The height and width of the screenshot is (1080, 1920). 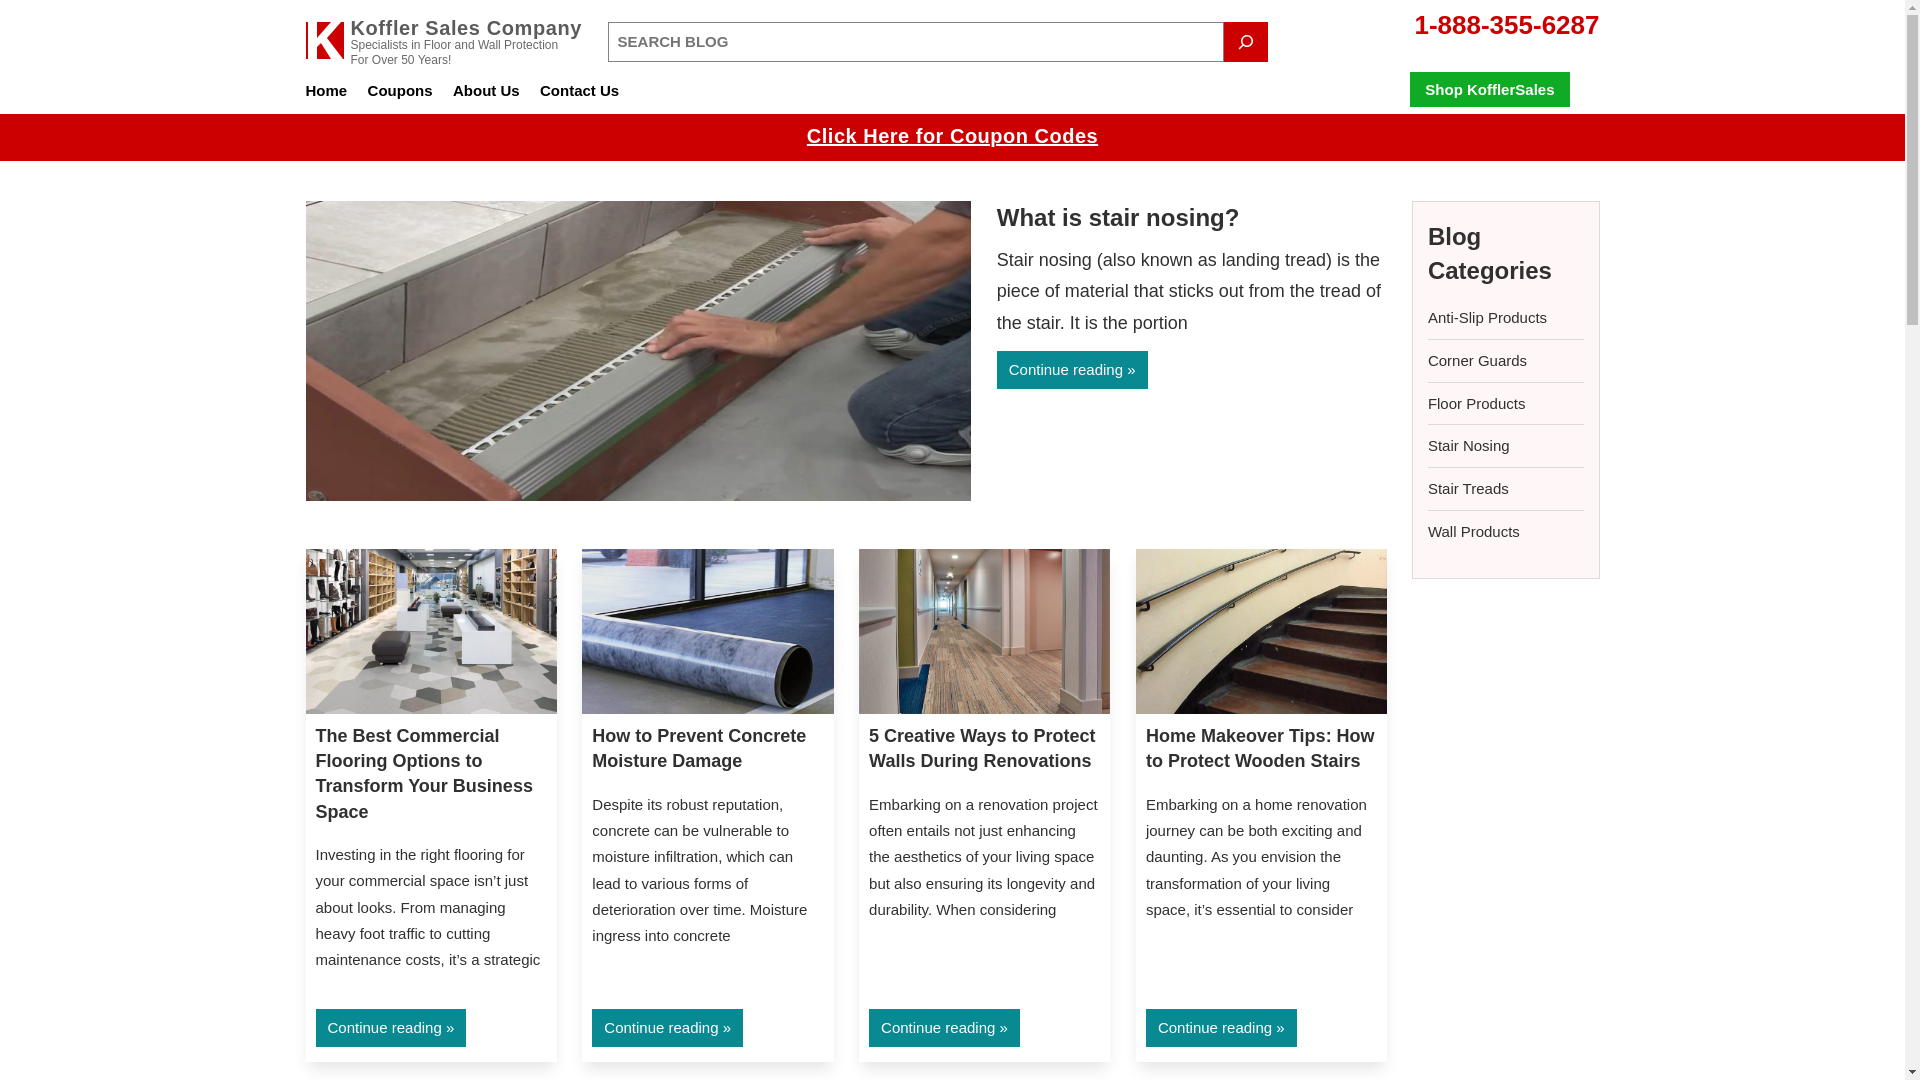 I want to click on What is stair nosing?, so click(x=1118, y=218).